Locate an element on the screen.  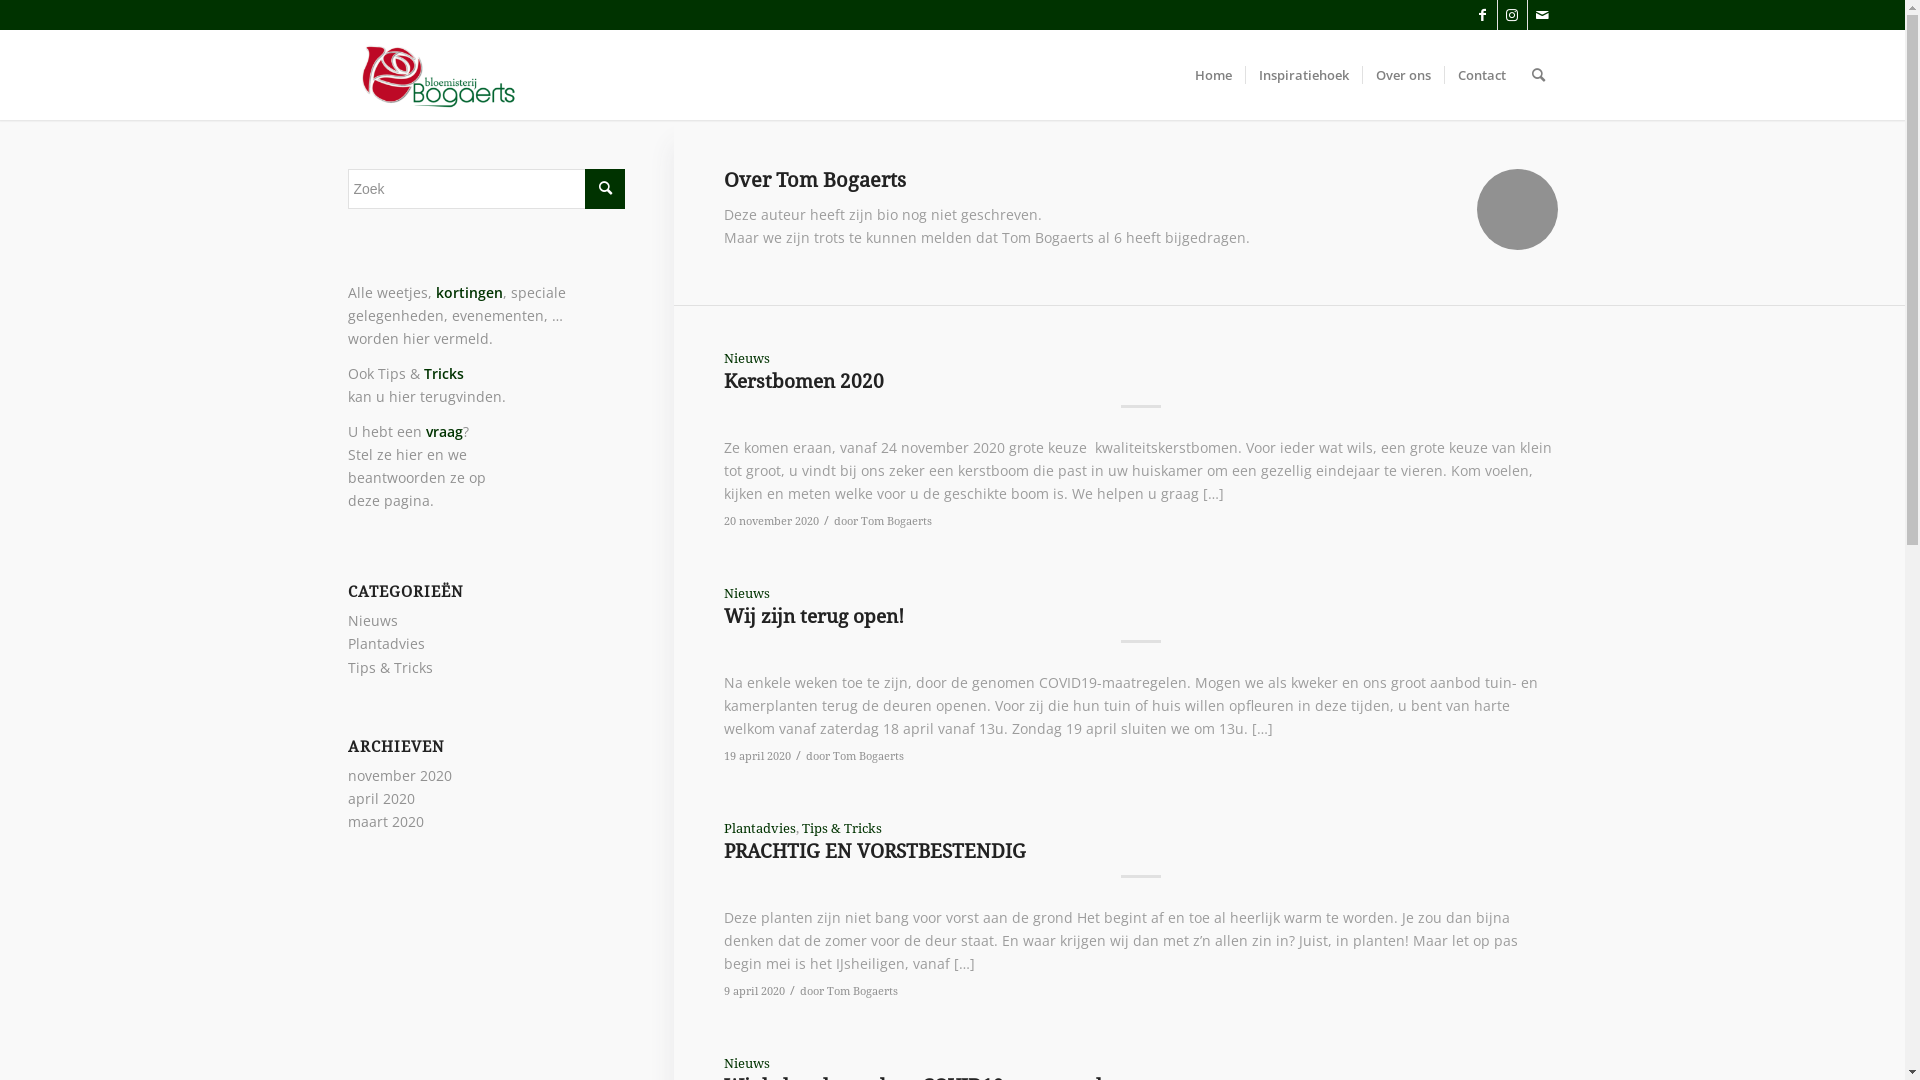
Facebook is located at coordinates (1482, 15).